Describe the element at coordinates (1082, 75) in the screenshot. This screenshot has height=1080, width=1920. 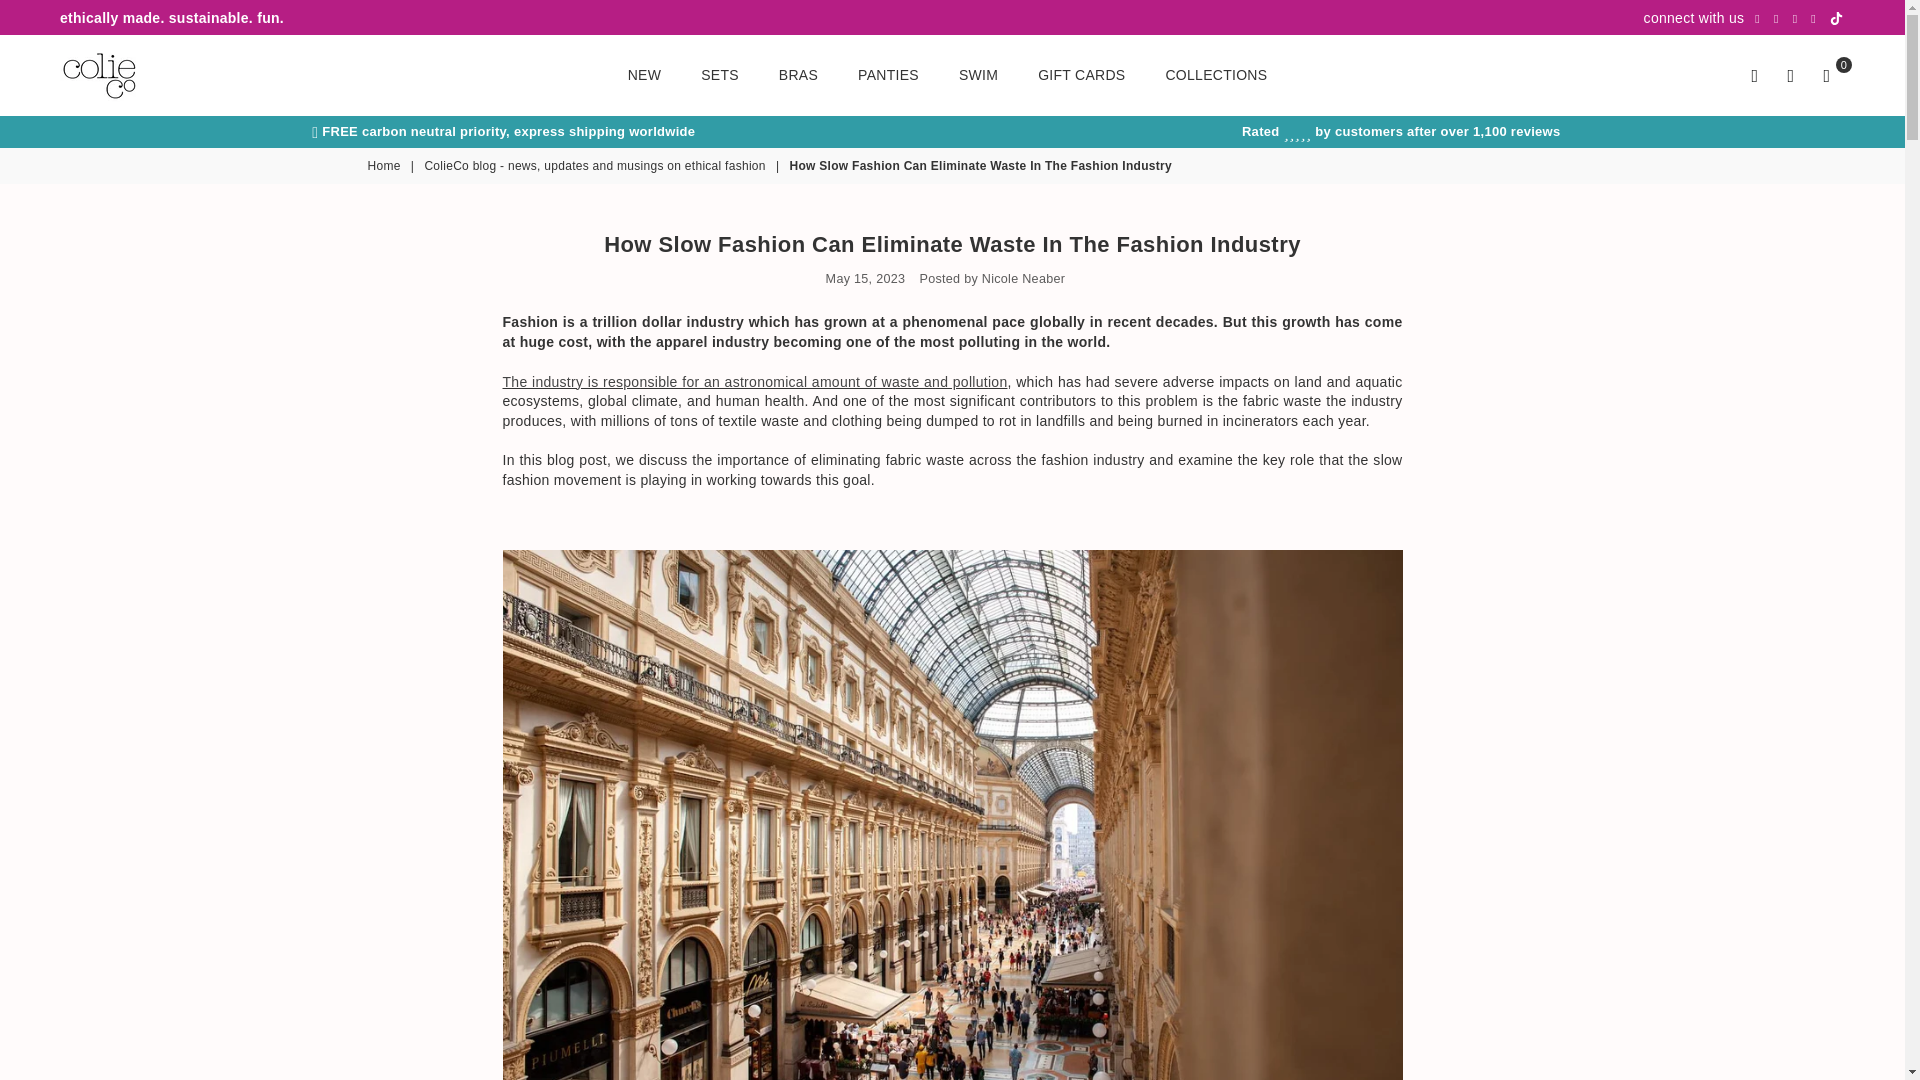
I see `GIFT CARDS` at that location.